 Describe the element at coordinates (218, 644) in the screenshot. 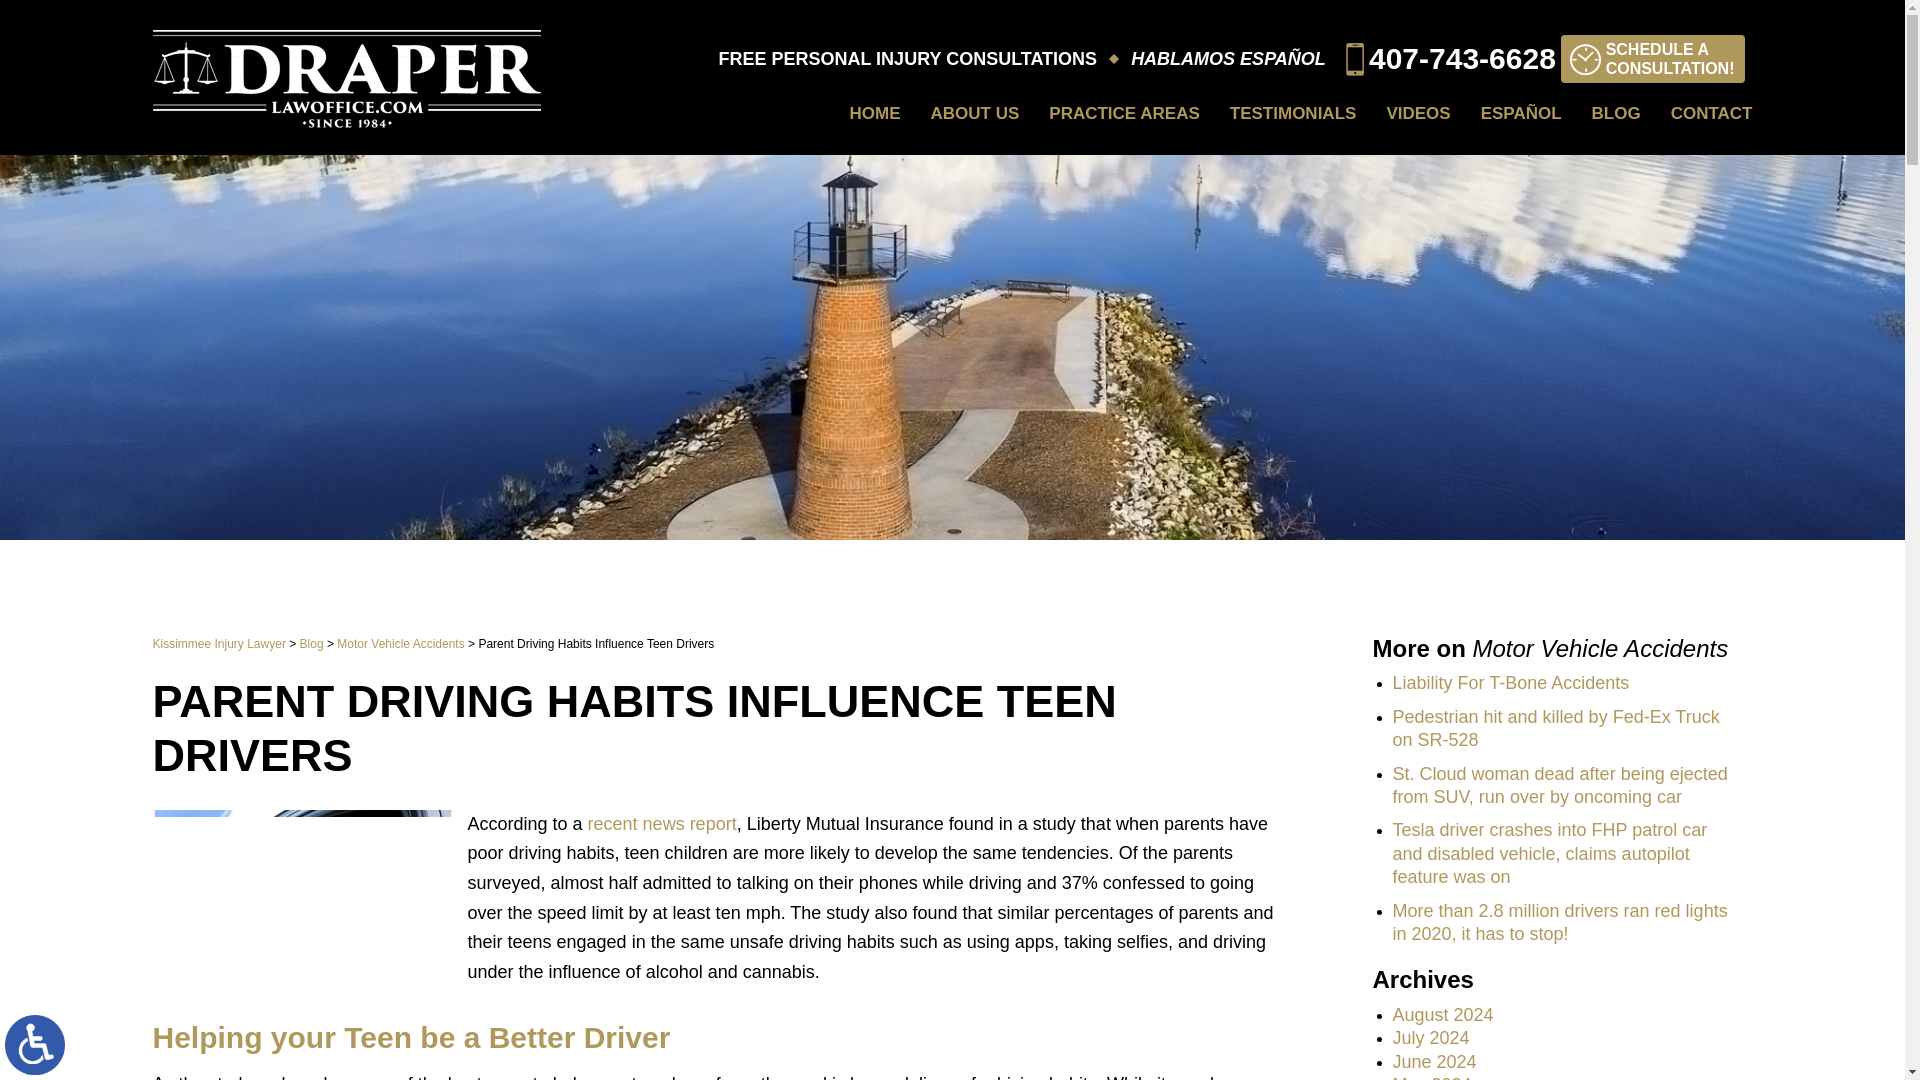

I see `Kissimmee Injury Lawyer` at that location.